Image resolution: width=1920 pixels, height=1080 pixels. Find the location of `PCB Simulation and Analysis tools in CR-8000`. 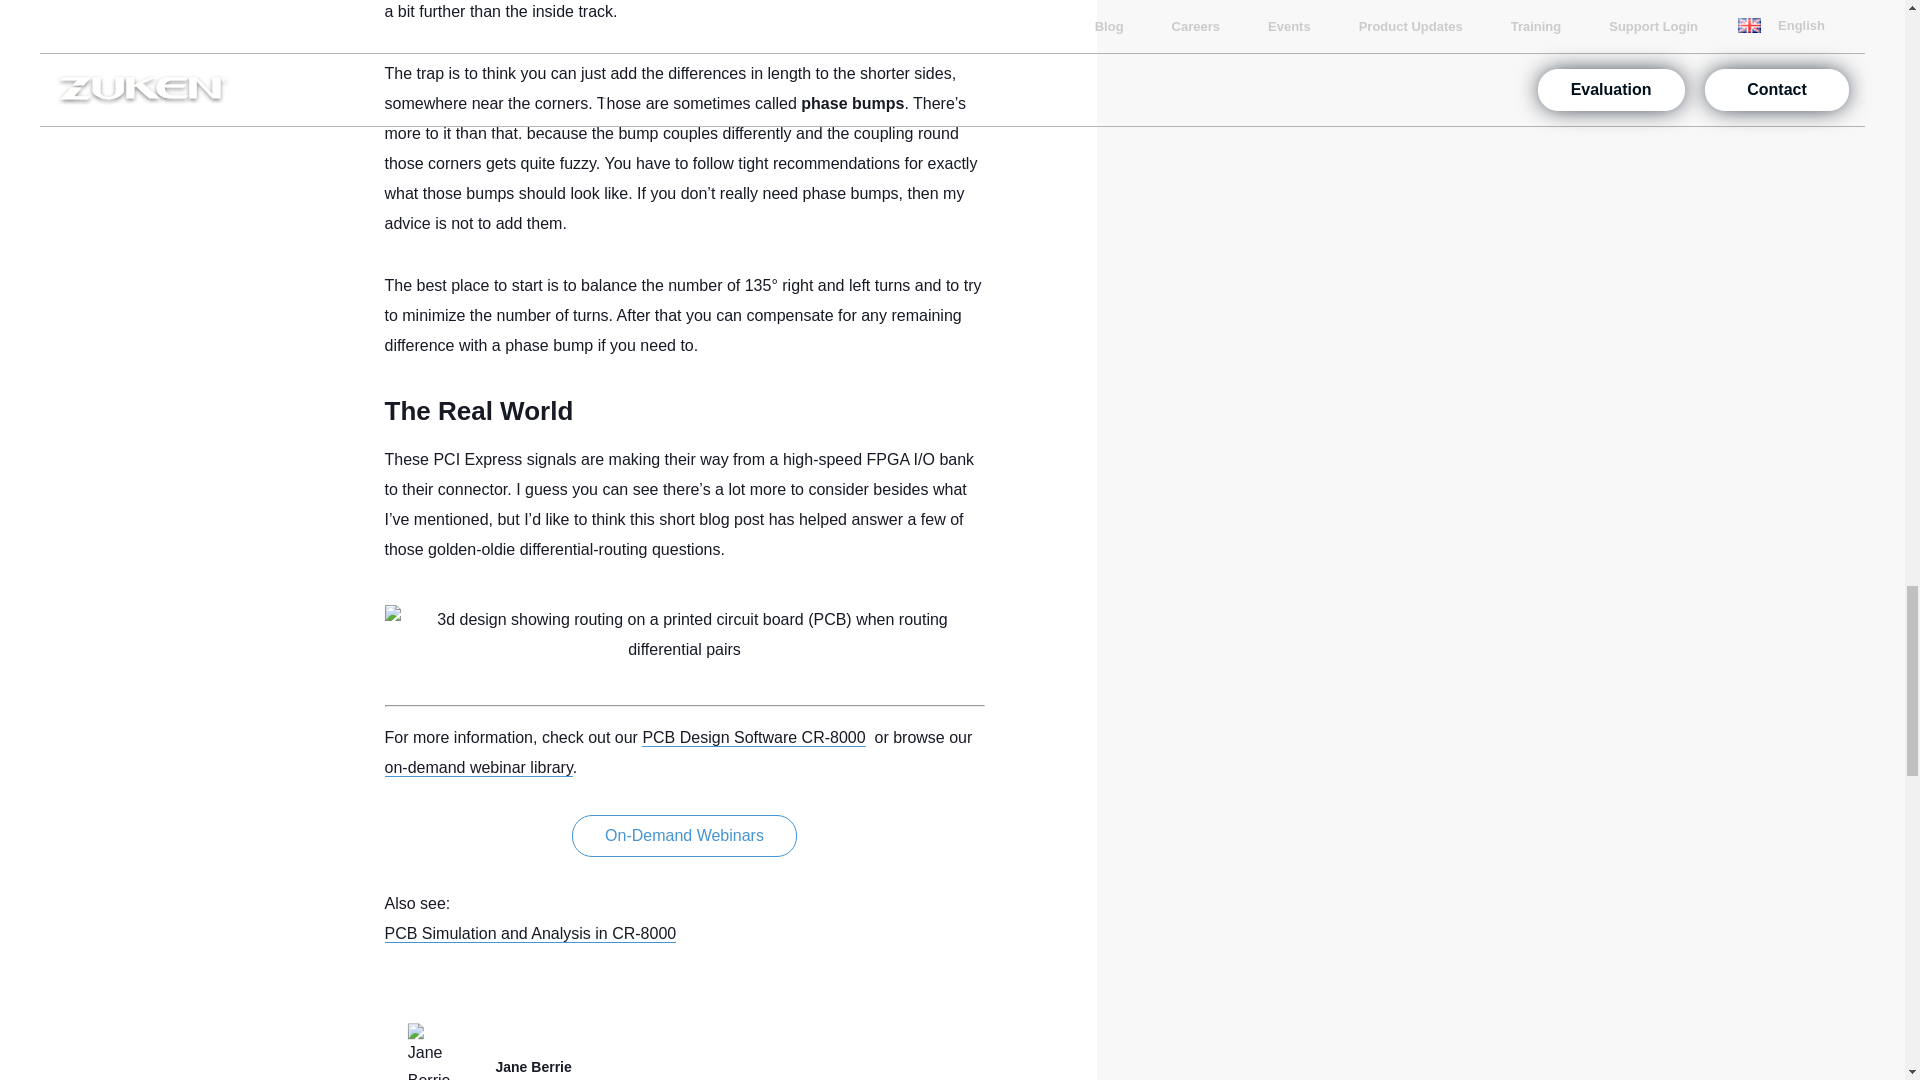

PCB Simulation and Analysis tools in CR-8000 is located at coordinates (530, 933).